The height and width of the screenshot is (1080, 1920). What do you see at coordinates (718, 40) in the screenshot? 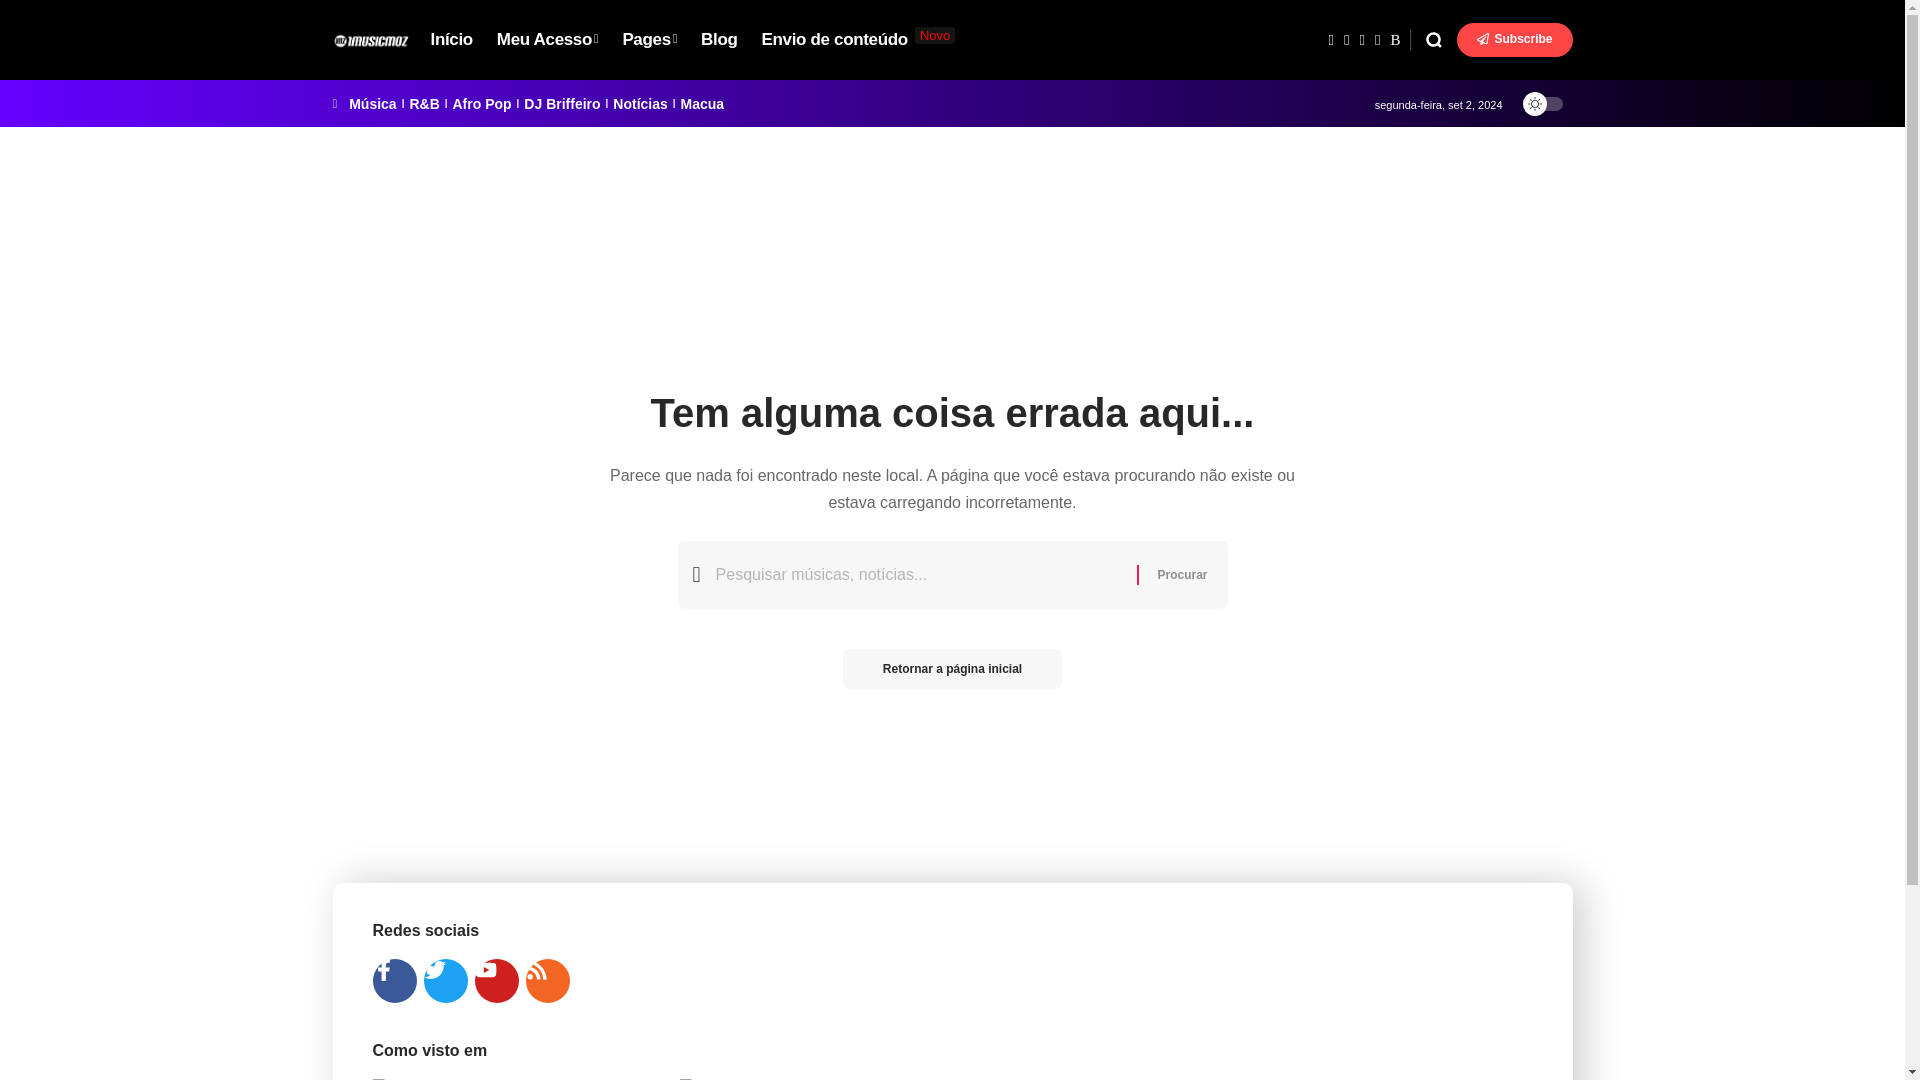
I see `Blog` at bounding box center [718, 40].